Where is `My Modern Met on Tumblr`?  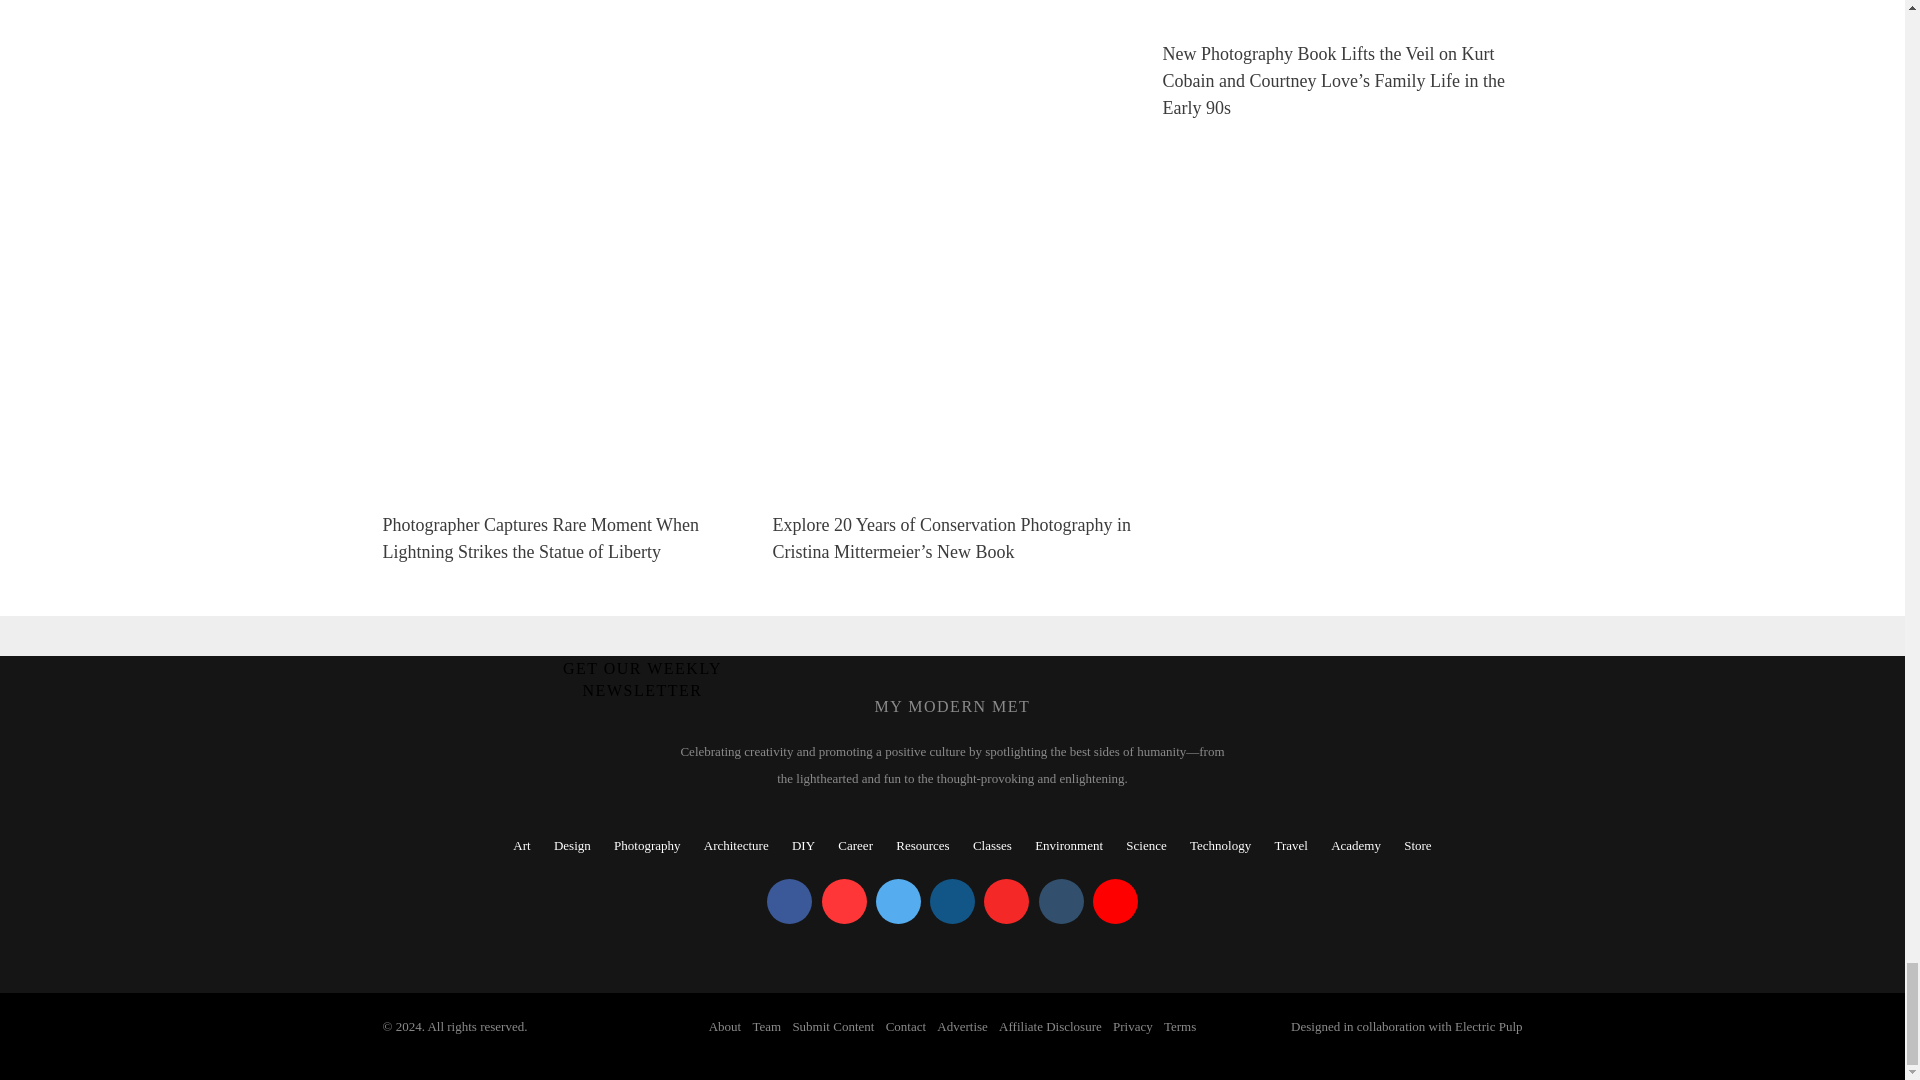
My Modern Met on Tumblr is located at coordinates (1060, 902).